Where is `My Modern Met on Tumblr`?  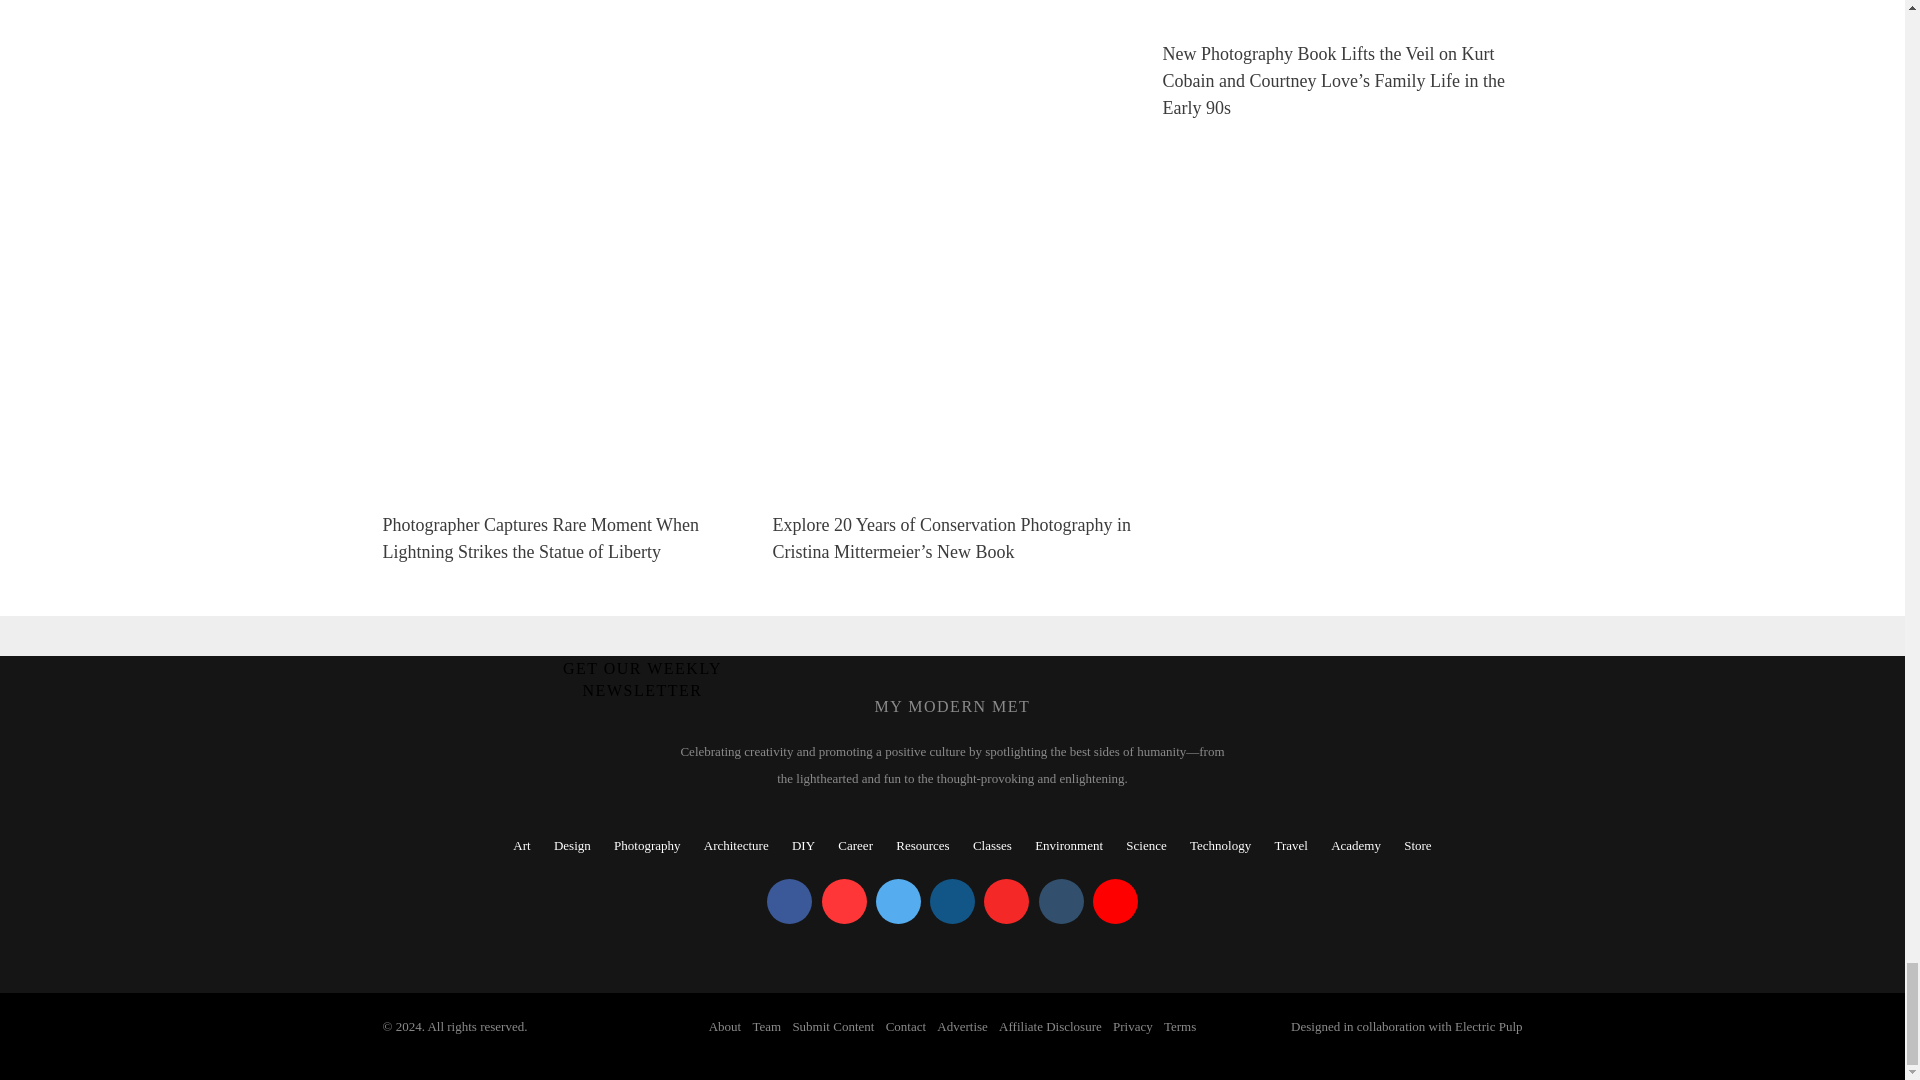
My Modern Met on Tumblr is located at coordinates (1060, 902).